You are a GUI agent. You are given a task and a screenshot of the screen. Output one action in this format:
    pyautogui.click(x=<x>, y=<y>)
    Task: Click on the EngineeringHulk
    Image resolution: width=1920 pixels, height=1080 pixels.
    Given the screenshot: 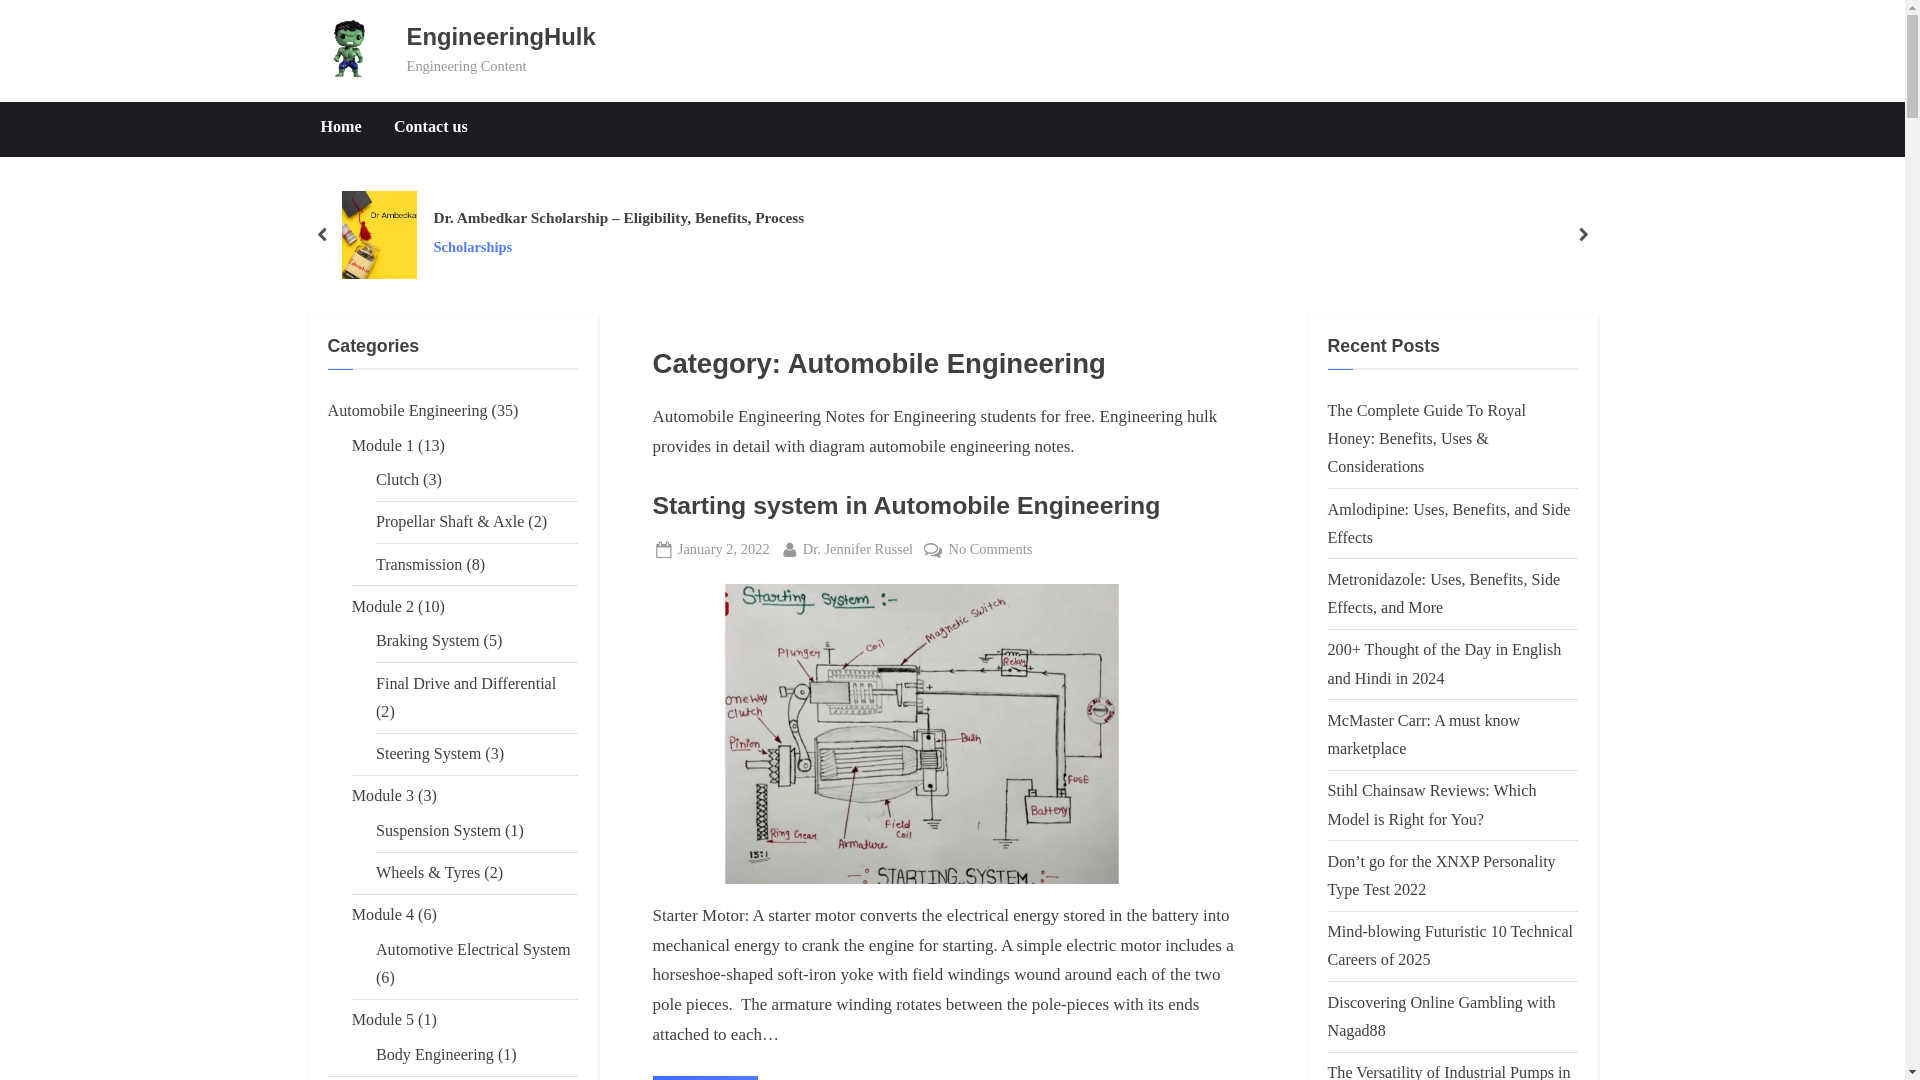 What is the action you would take?
    pyautogui.click(x=501, y=36)
    